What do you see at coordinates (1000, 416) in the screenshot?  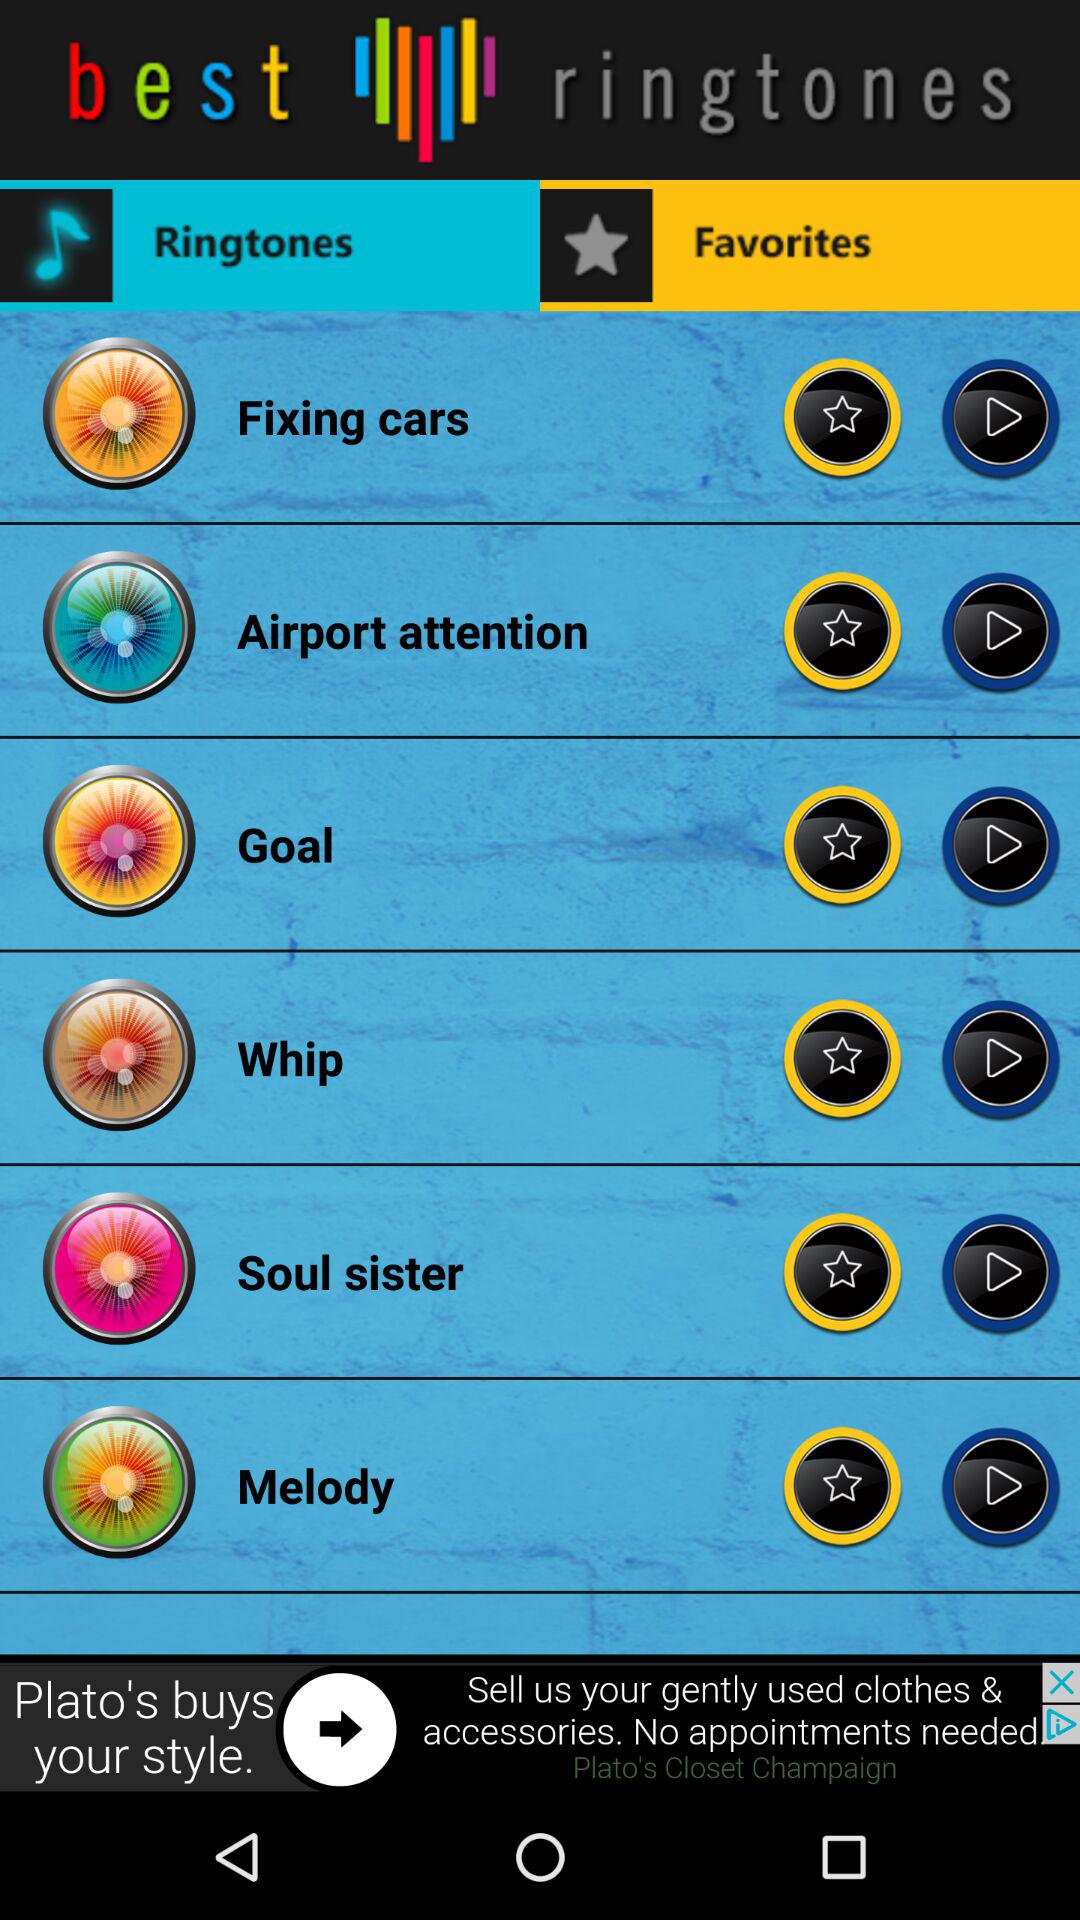 I see `play the option` at bounding box center [1000, 416].